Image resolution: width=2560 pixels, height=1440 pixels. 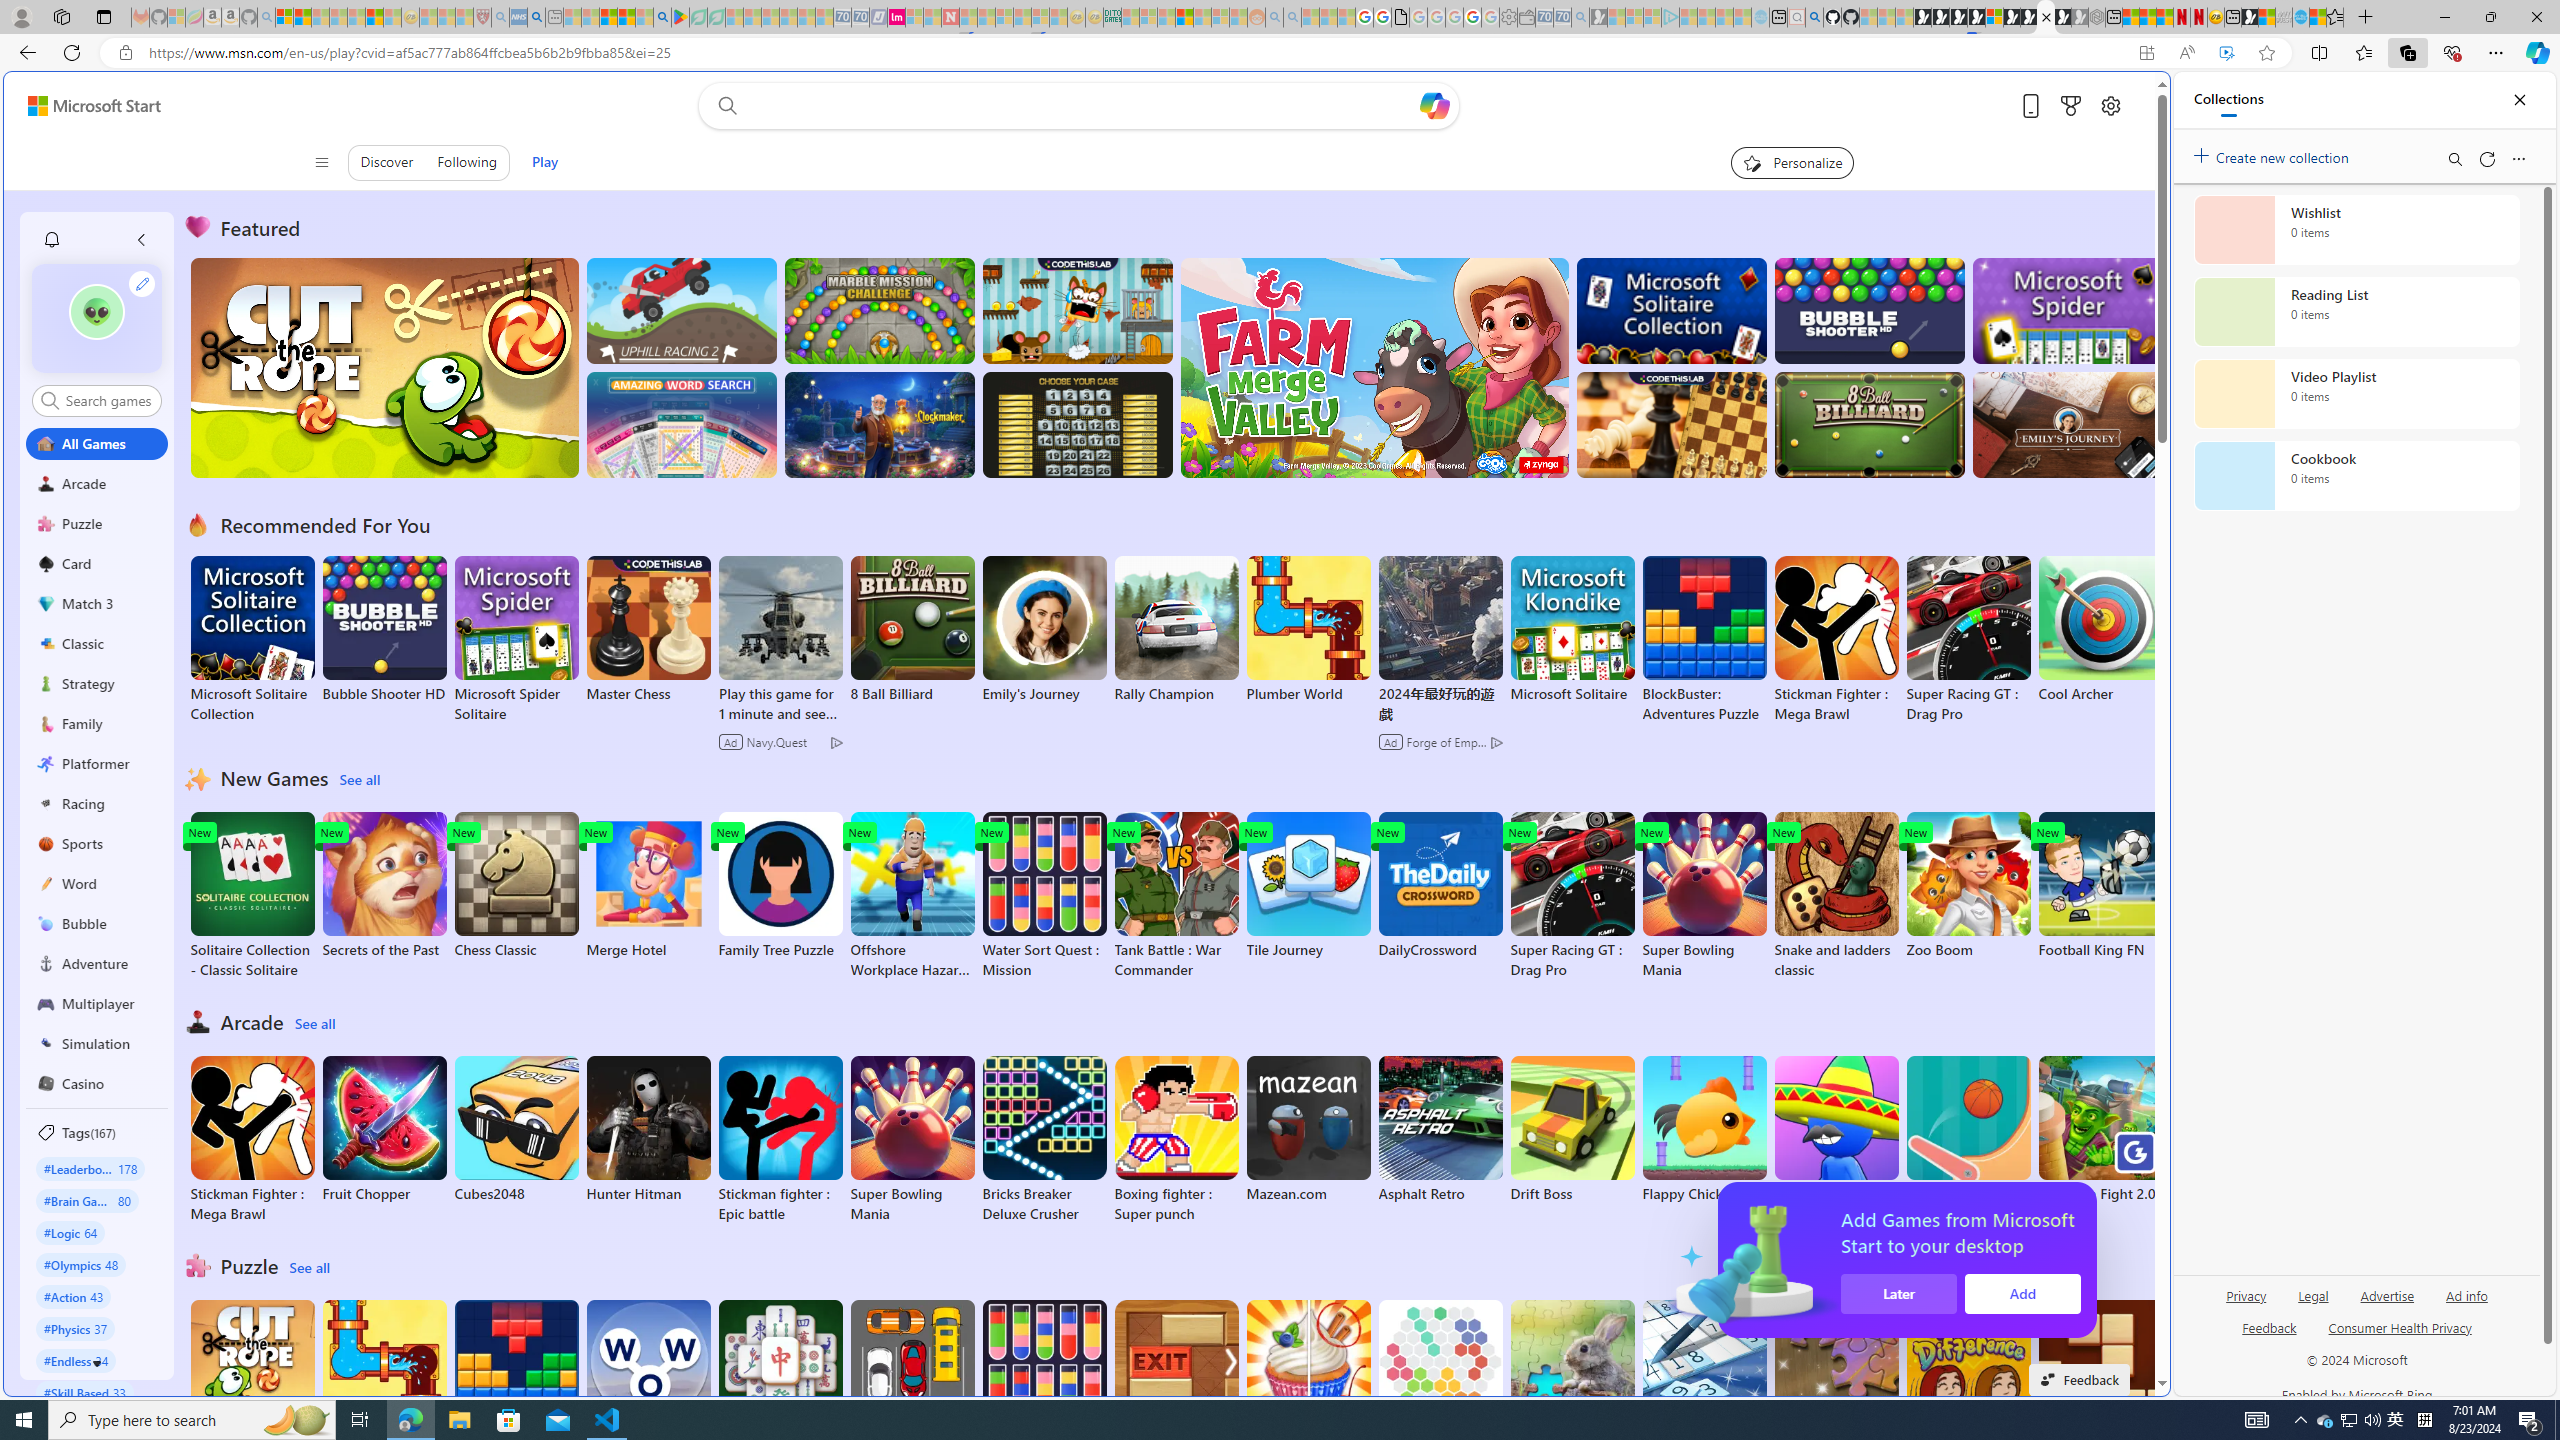 What do you see at coordinates (682, 424) in the screenshot?
I see `Amazing Word Search` at bounding box center [682, 424].